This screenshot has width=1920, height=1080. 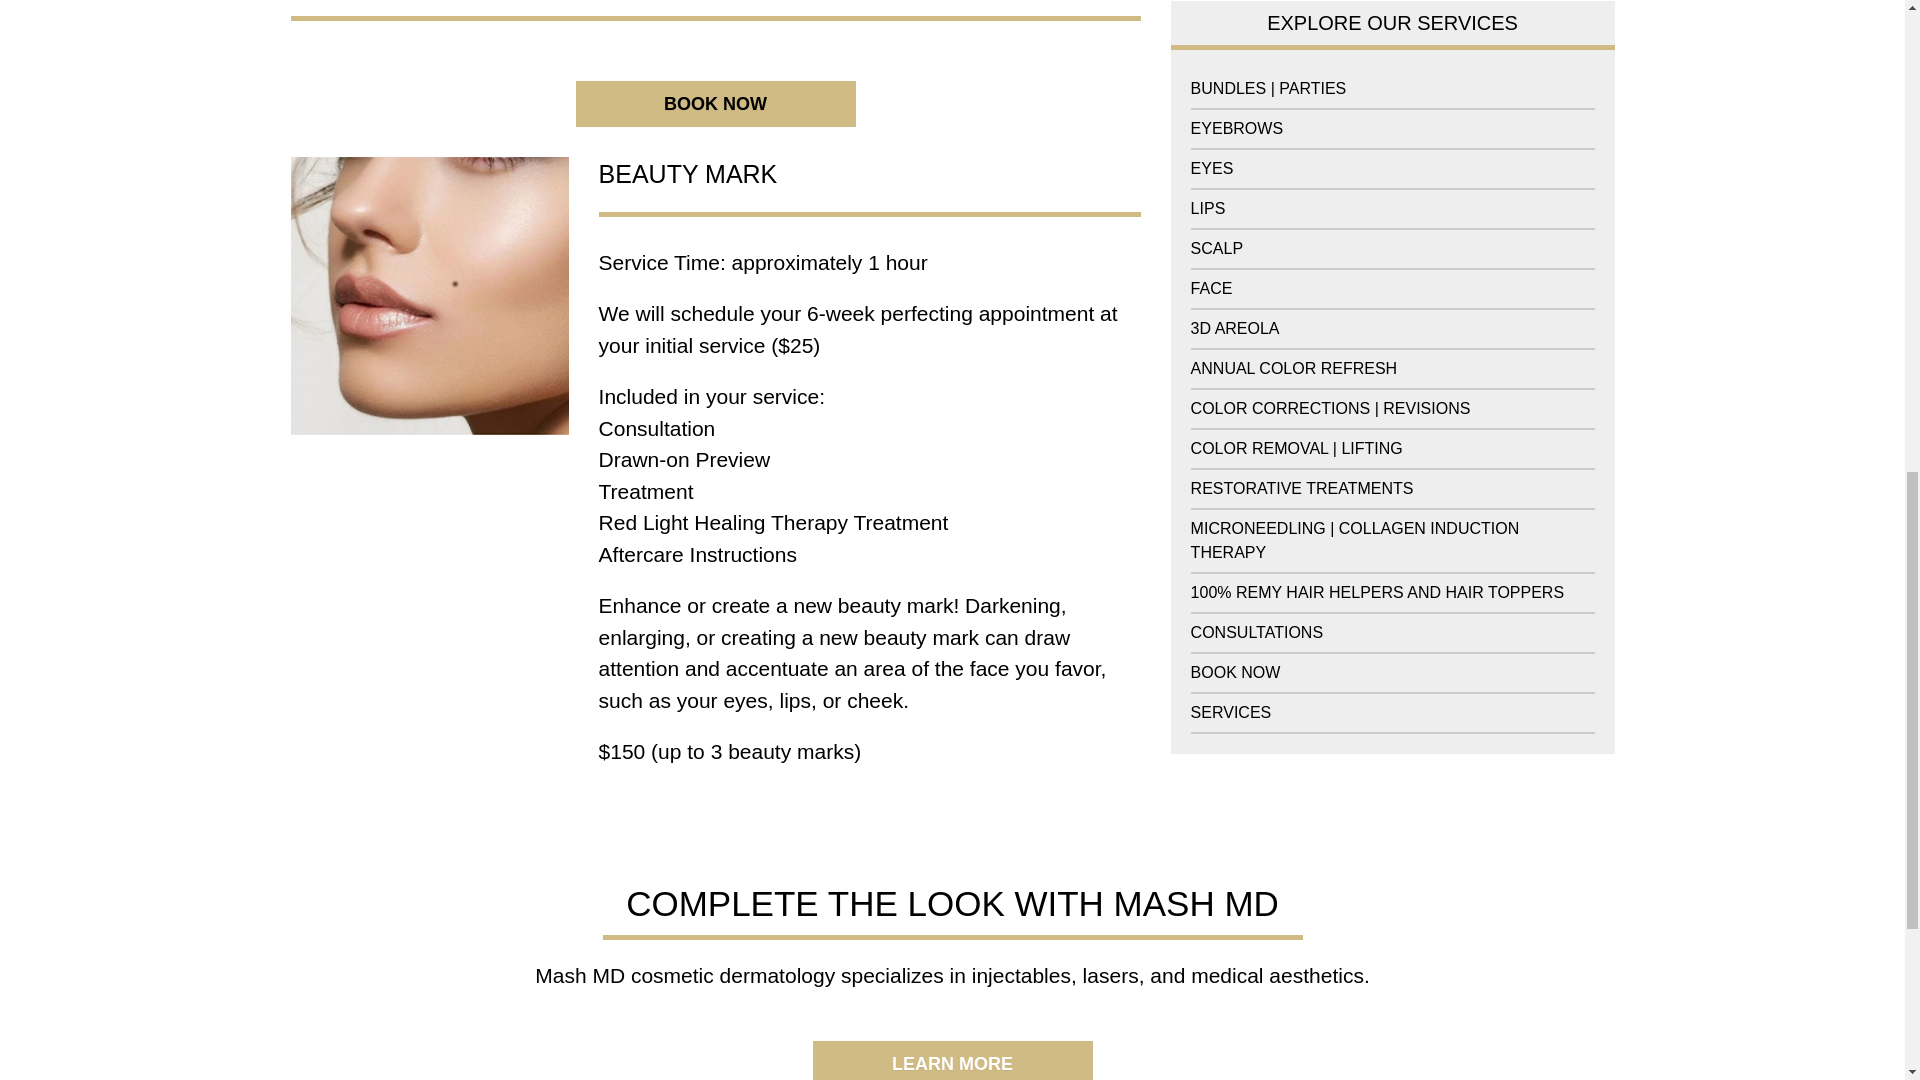 I want to click on BOOK NOW, so click(x=716, y=102).